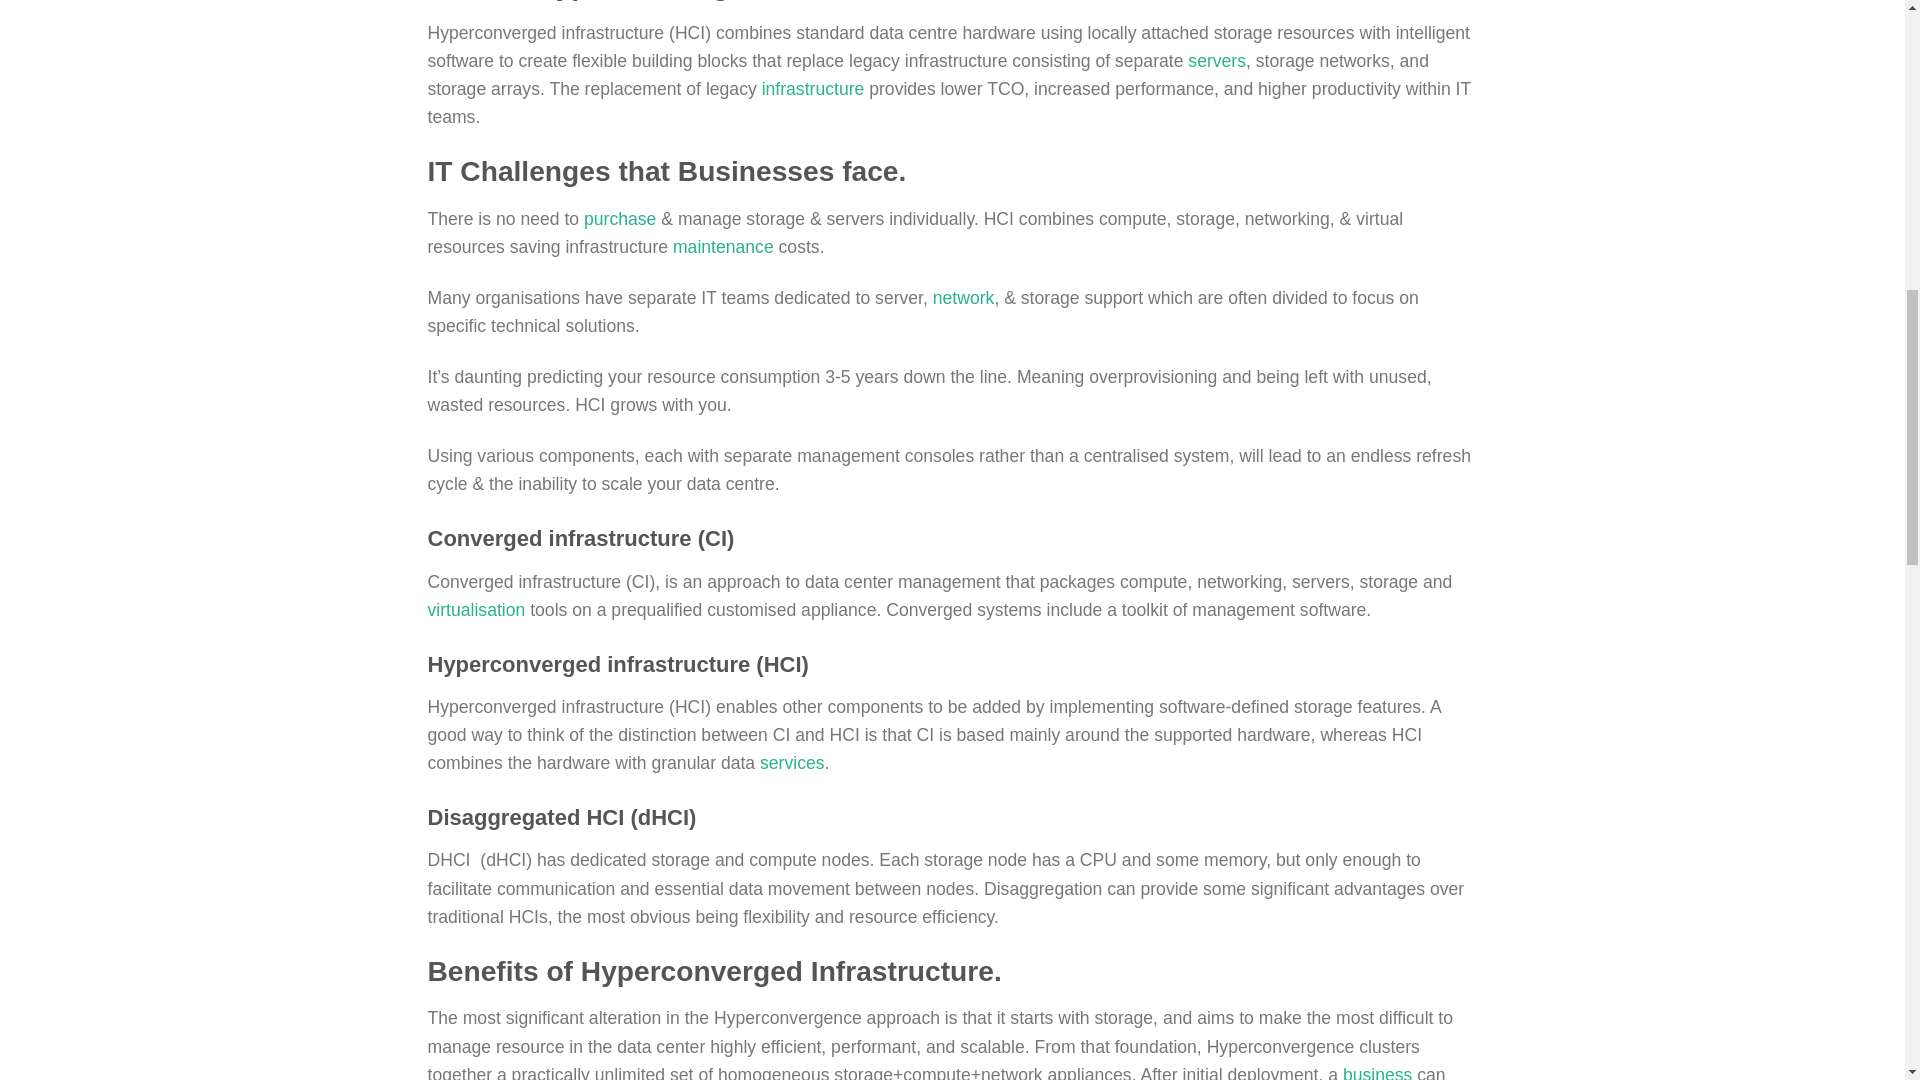  What do you see at coordinates (723, 246) in the screenshot?
I see `maintenance` at bounding box center [723, 246].